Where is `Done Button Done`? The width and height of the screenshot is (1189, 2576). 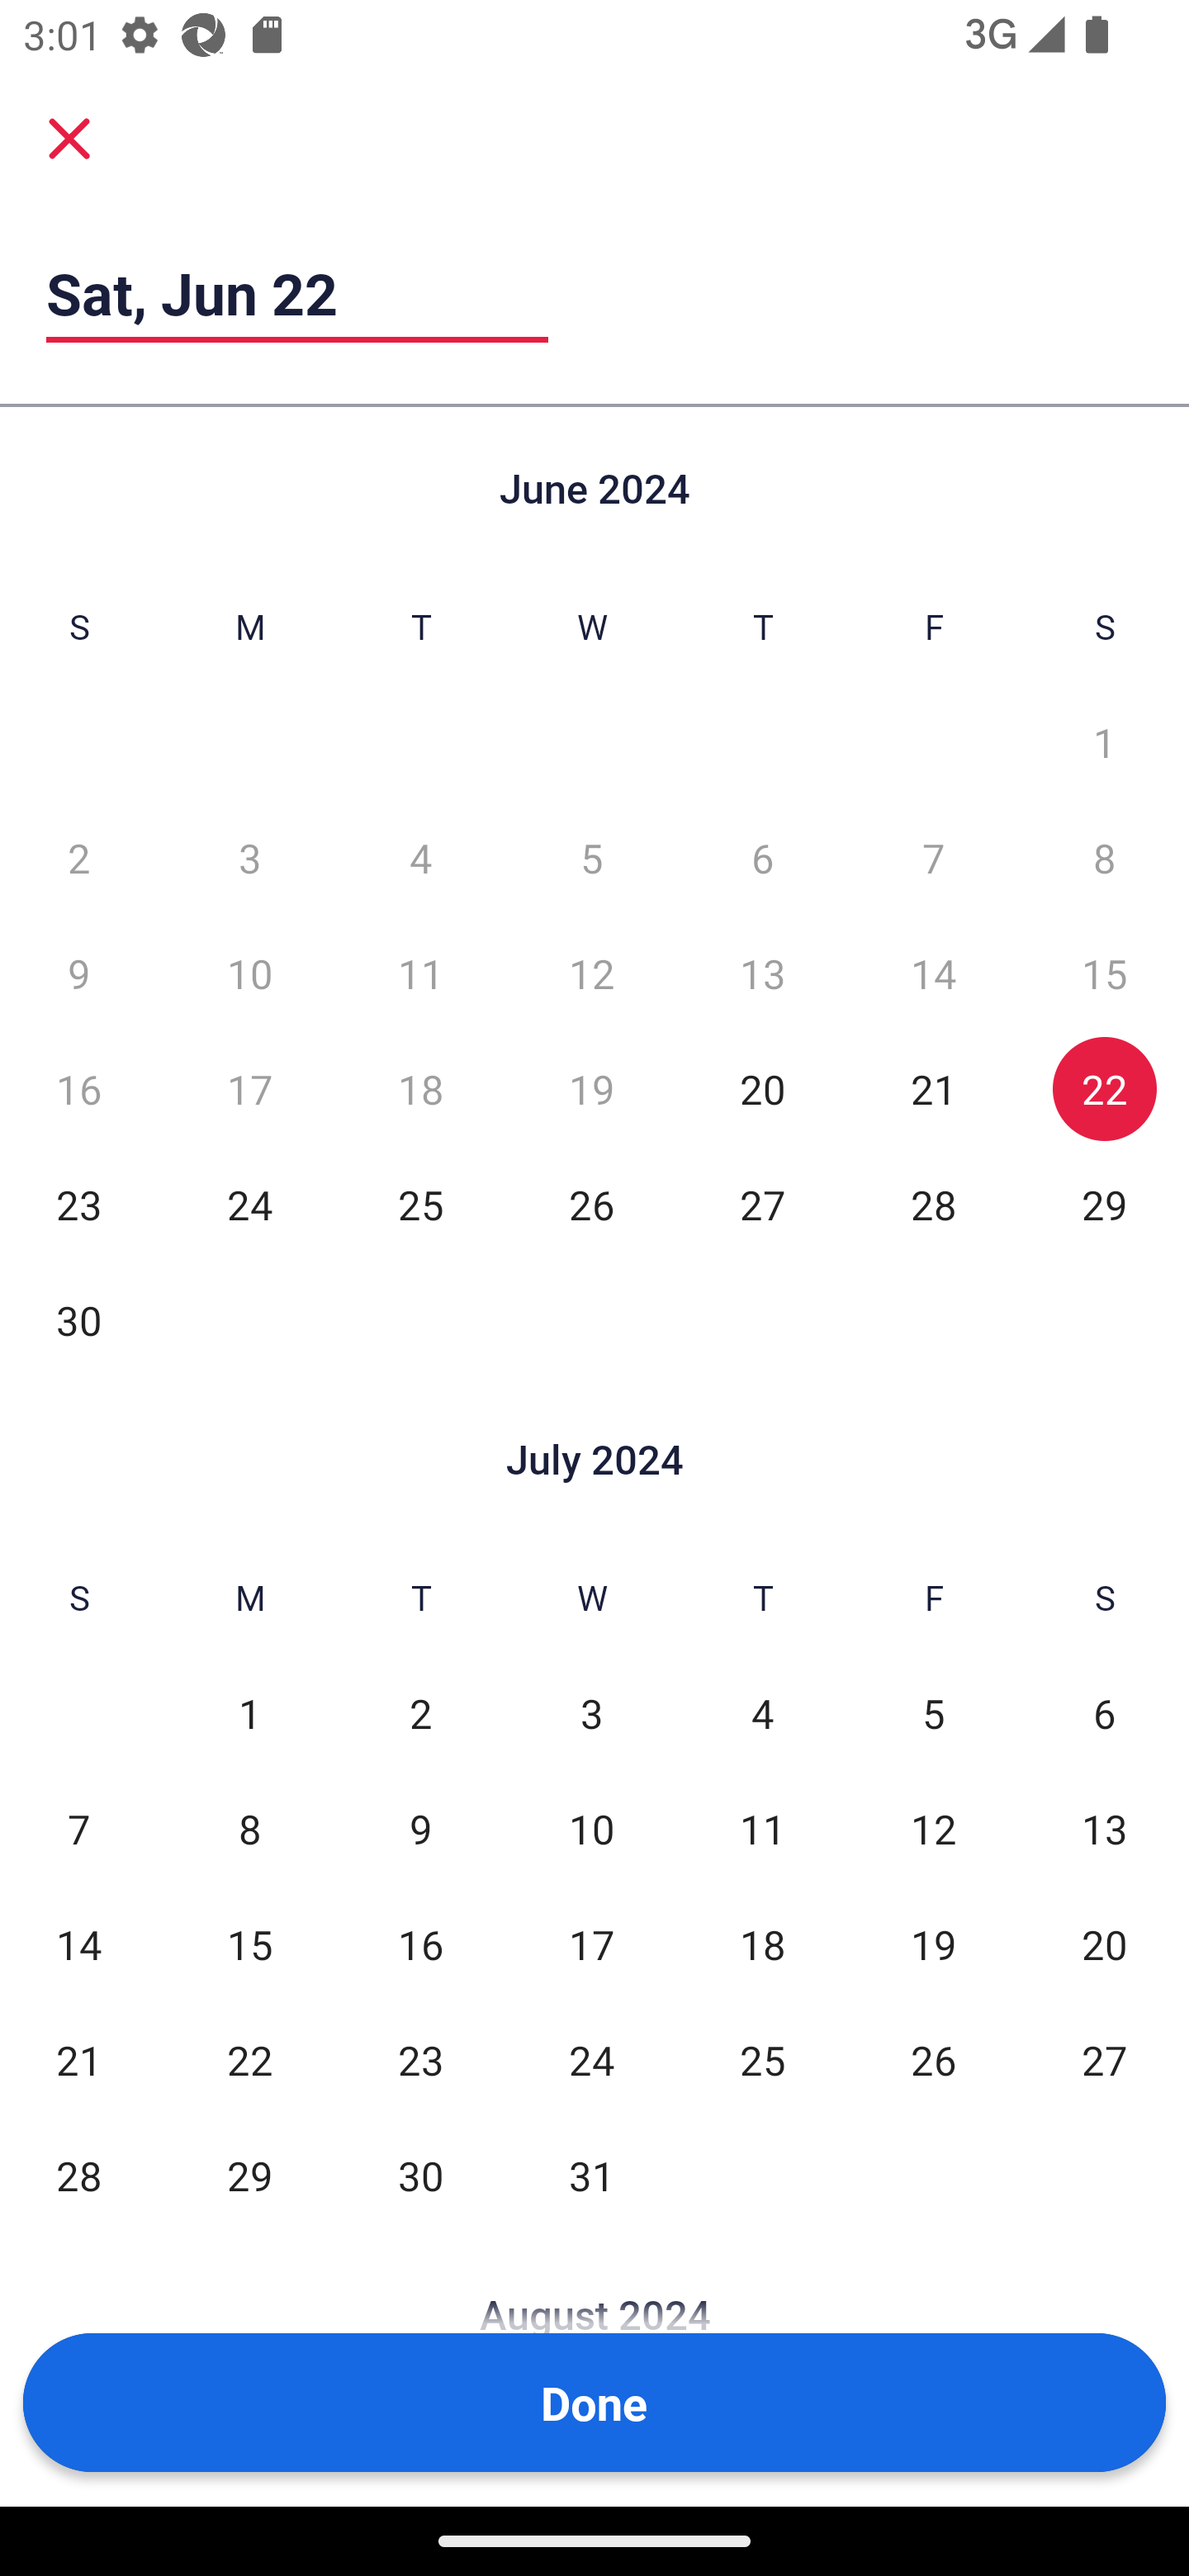 Done Button Done is located at coordinates (594, 2403).